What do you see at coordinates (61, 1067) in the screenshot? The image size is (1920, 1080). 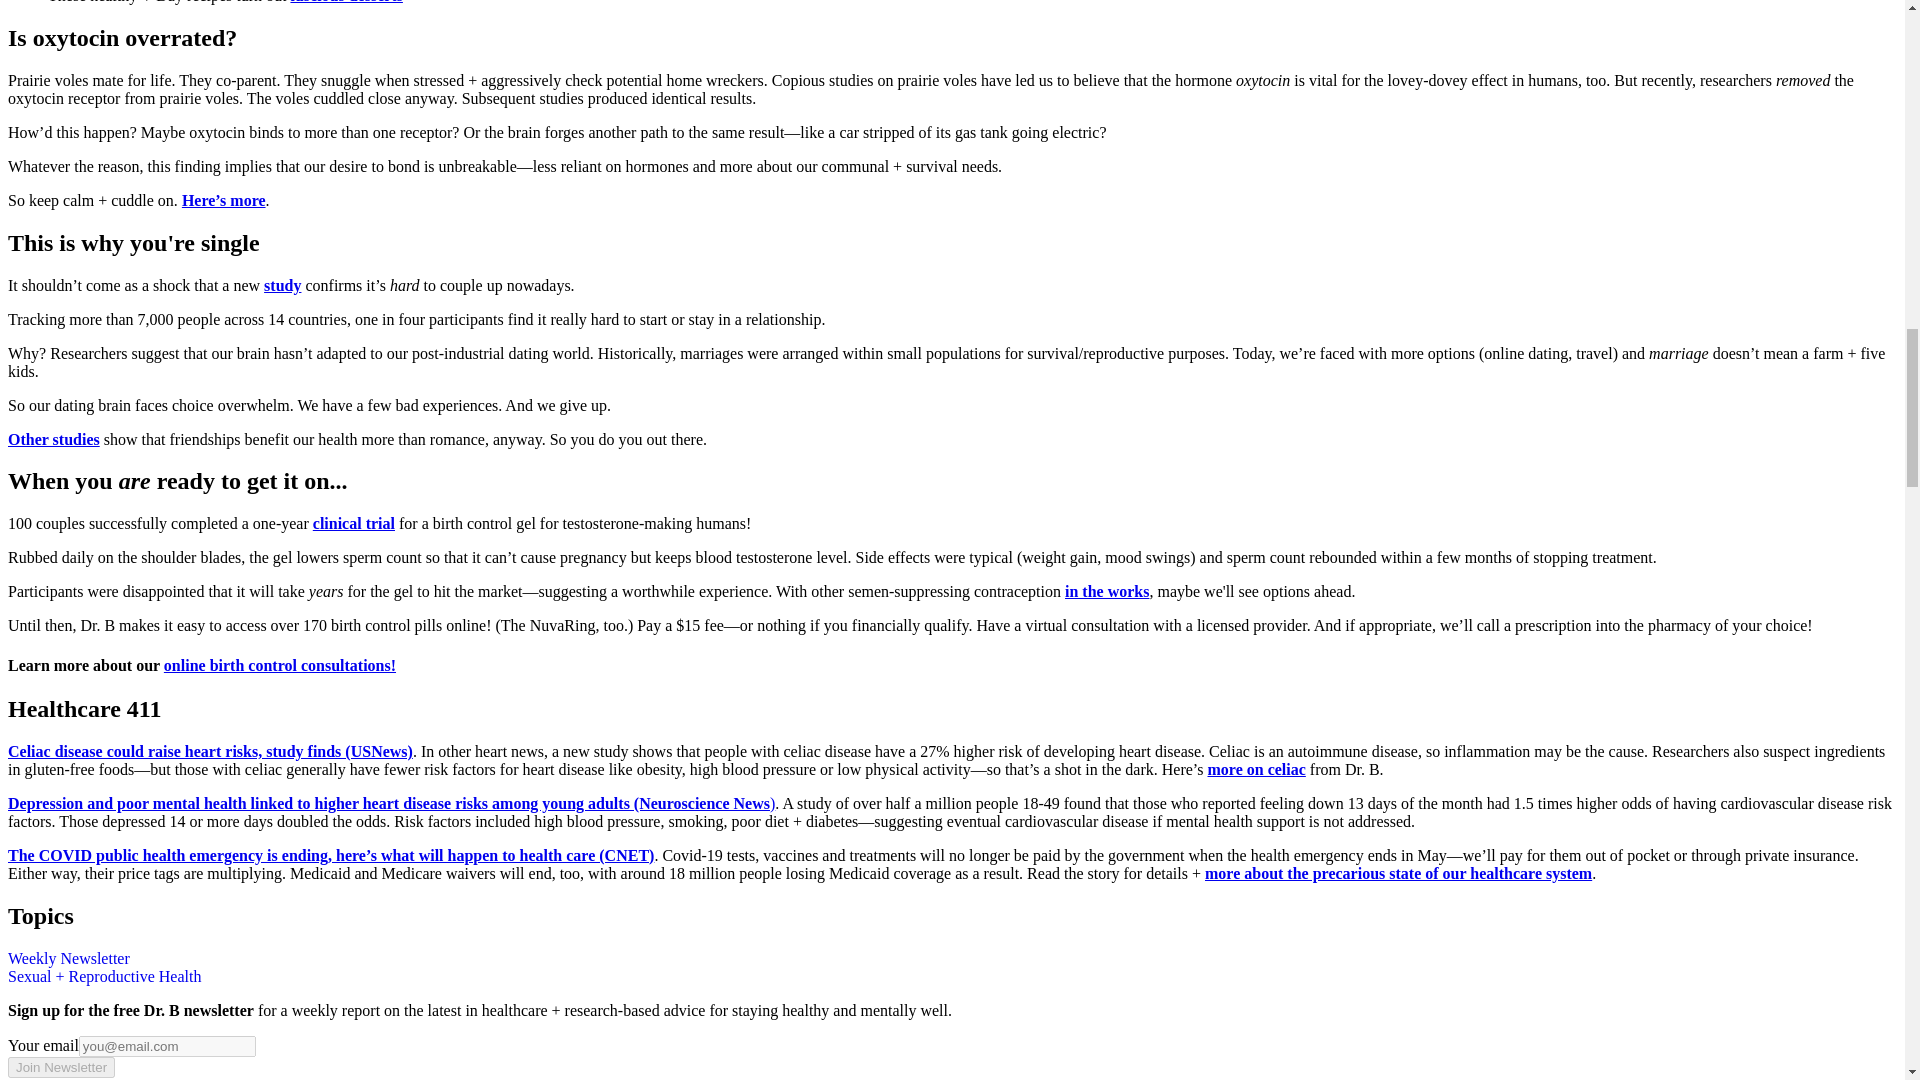 I see `Join Newsletter` at bounding box center [61, 1067].